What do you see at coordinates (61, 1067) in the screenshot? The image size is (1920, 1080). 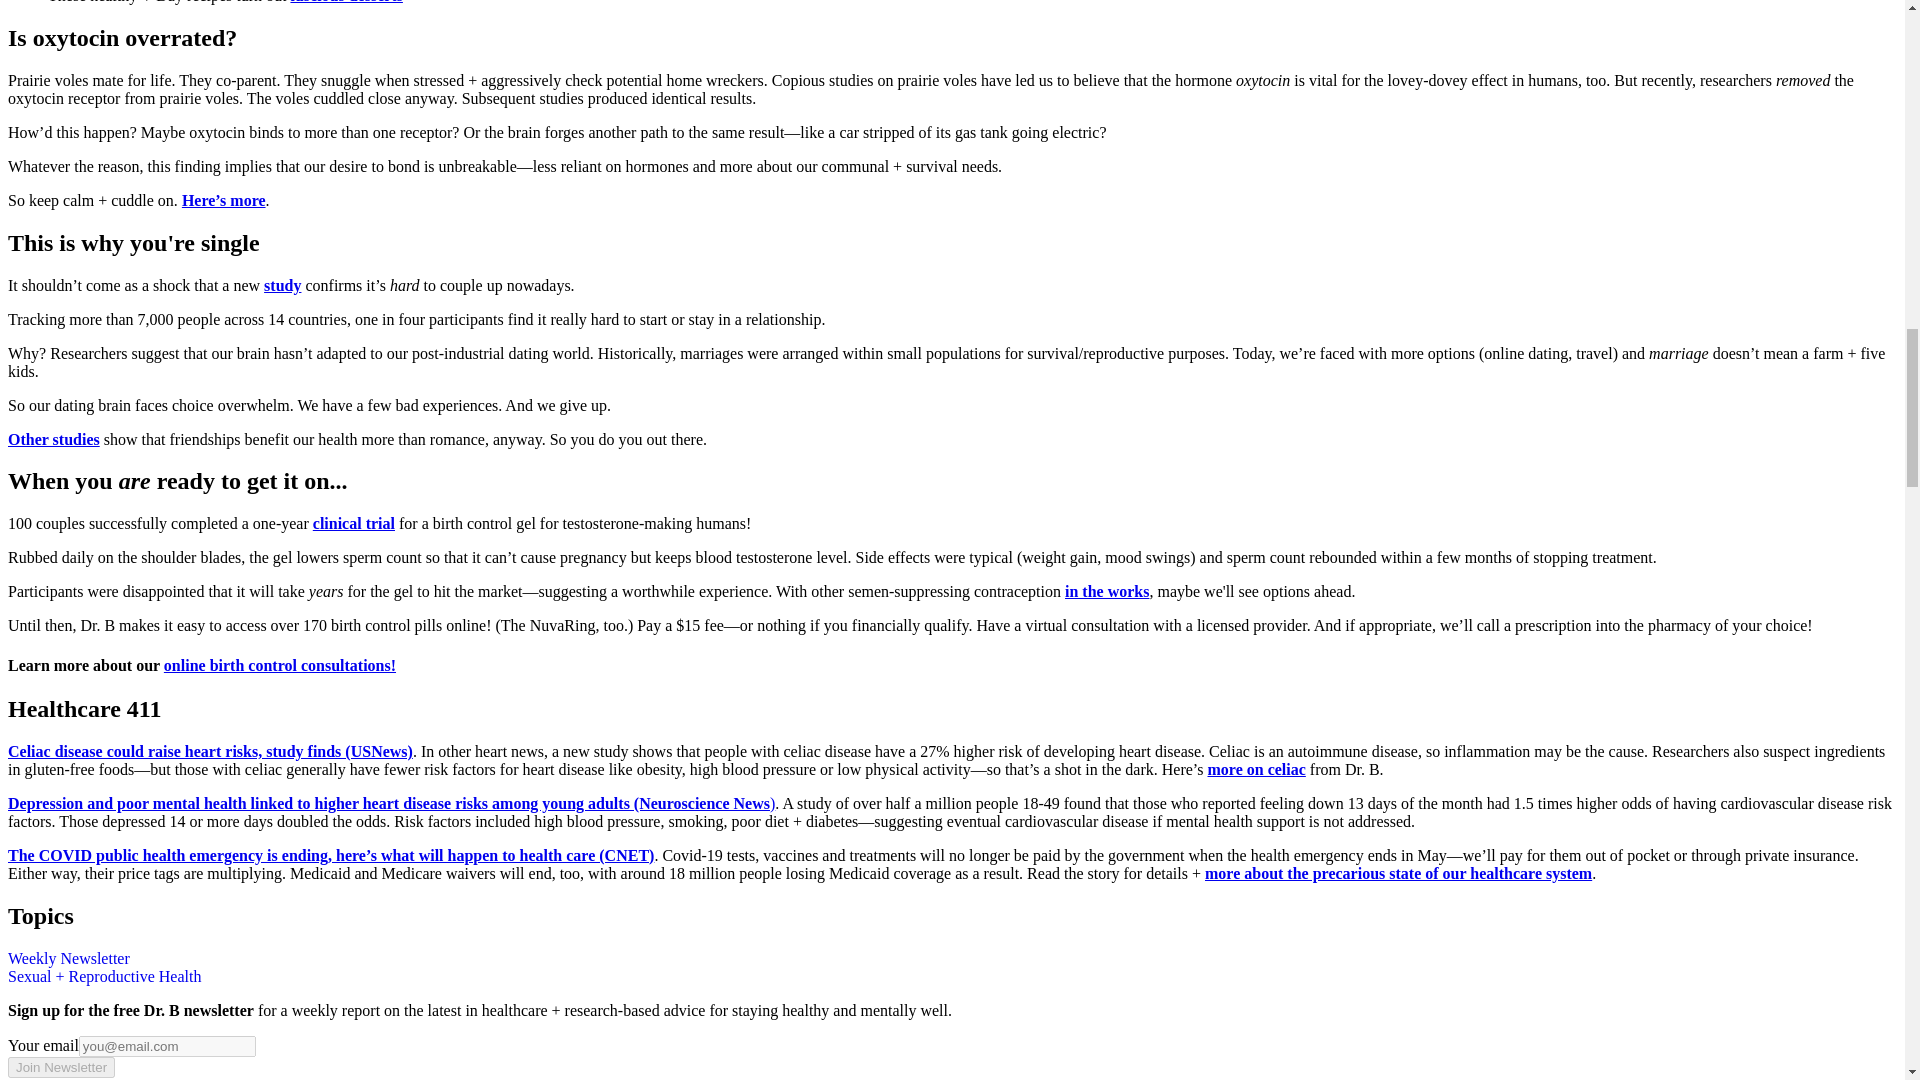 I see `Join Newsletter` at bounding box center [61, 1067].